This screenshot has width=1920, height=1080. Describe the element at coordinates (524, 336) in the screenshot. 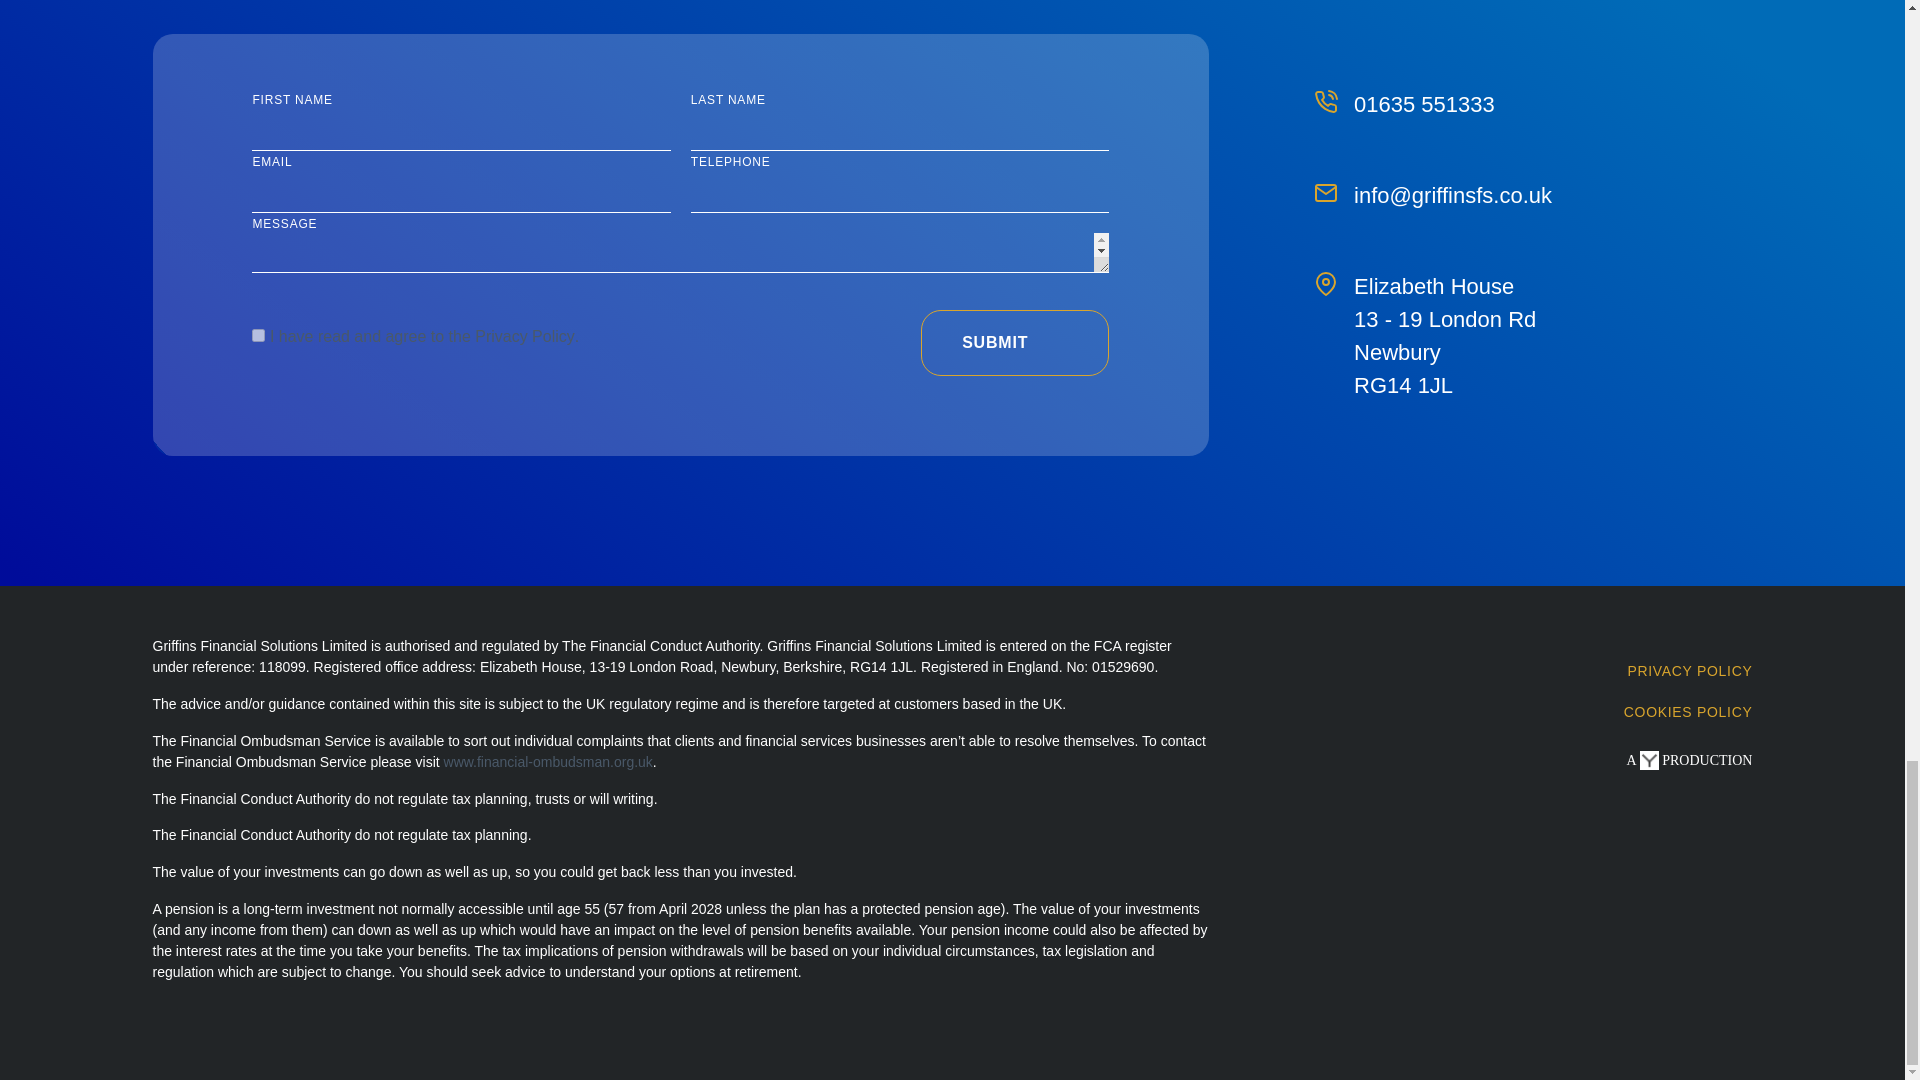

I see `Privacy Policy` at that location.